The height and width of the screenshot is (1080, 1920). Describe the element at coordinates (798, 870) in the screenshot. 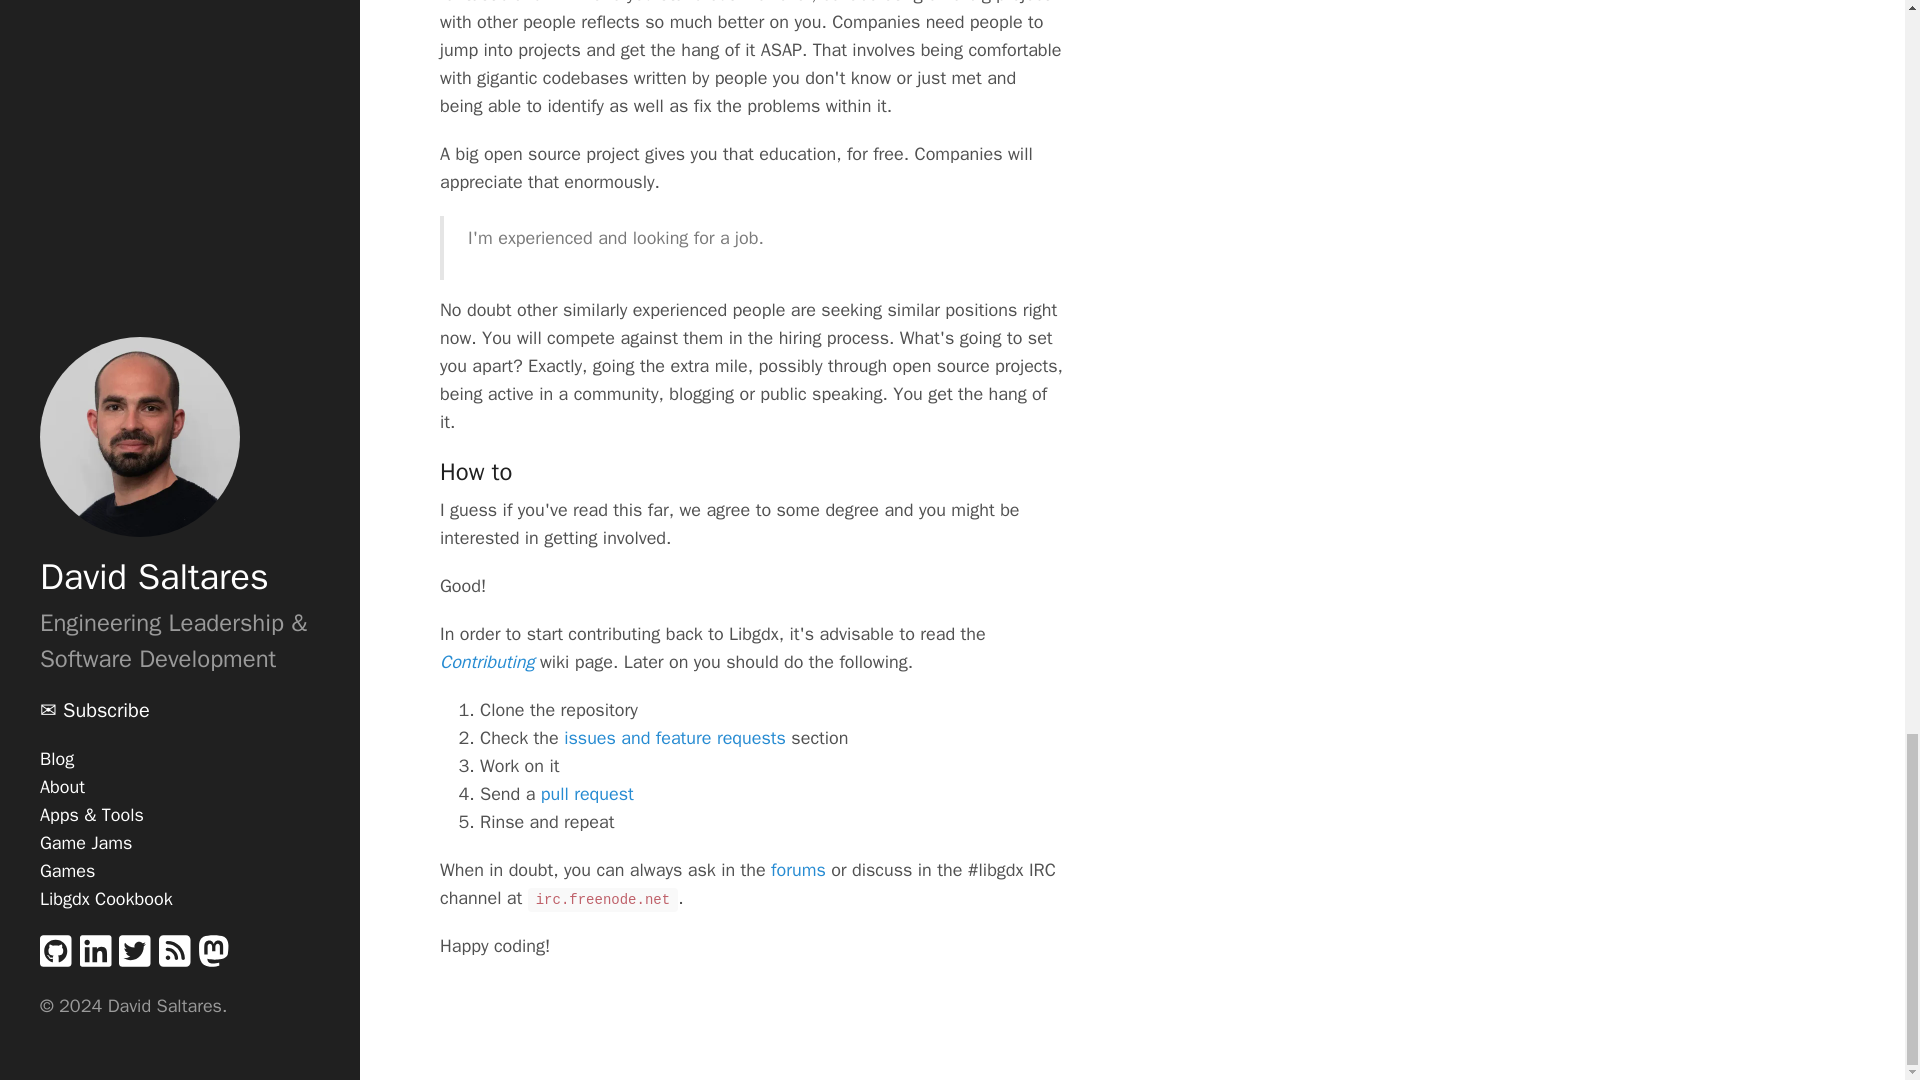

I see `forums` at that location.